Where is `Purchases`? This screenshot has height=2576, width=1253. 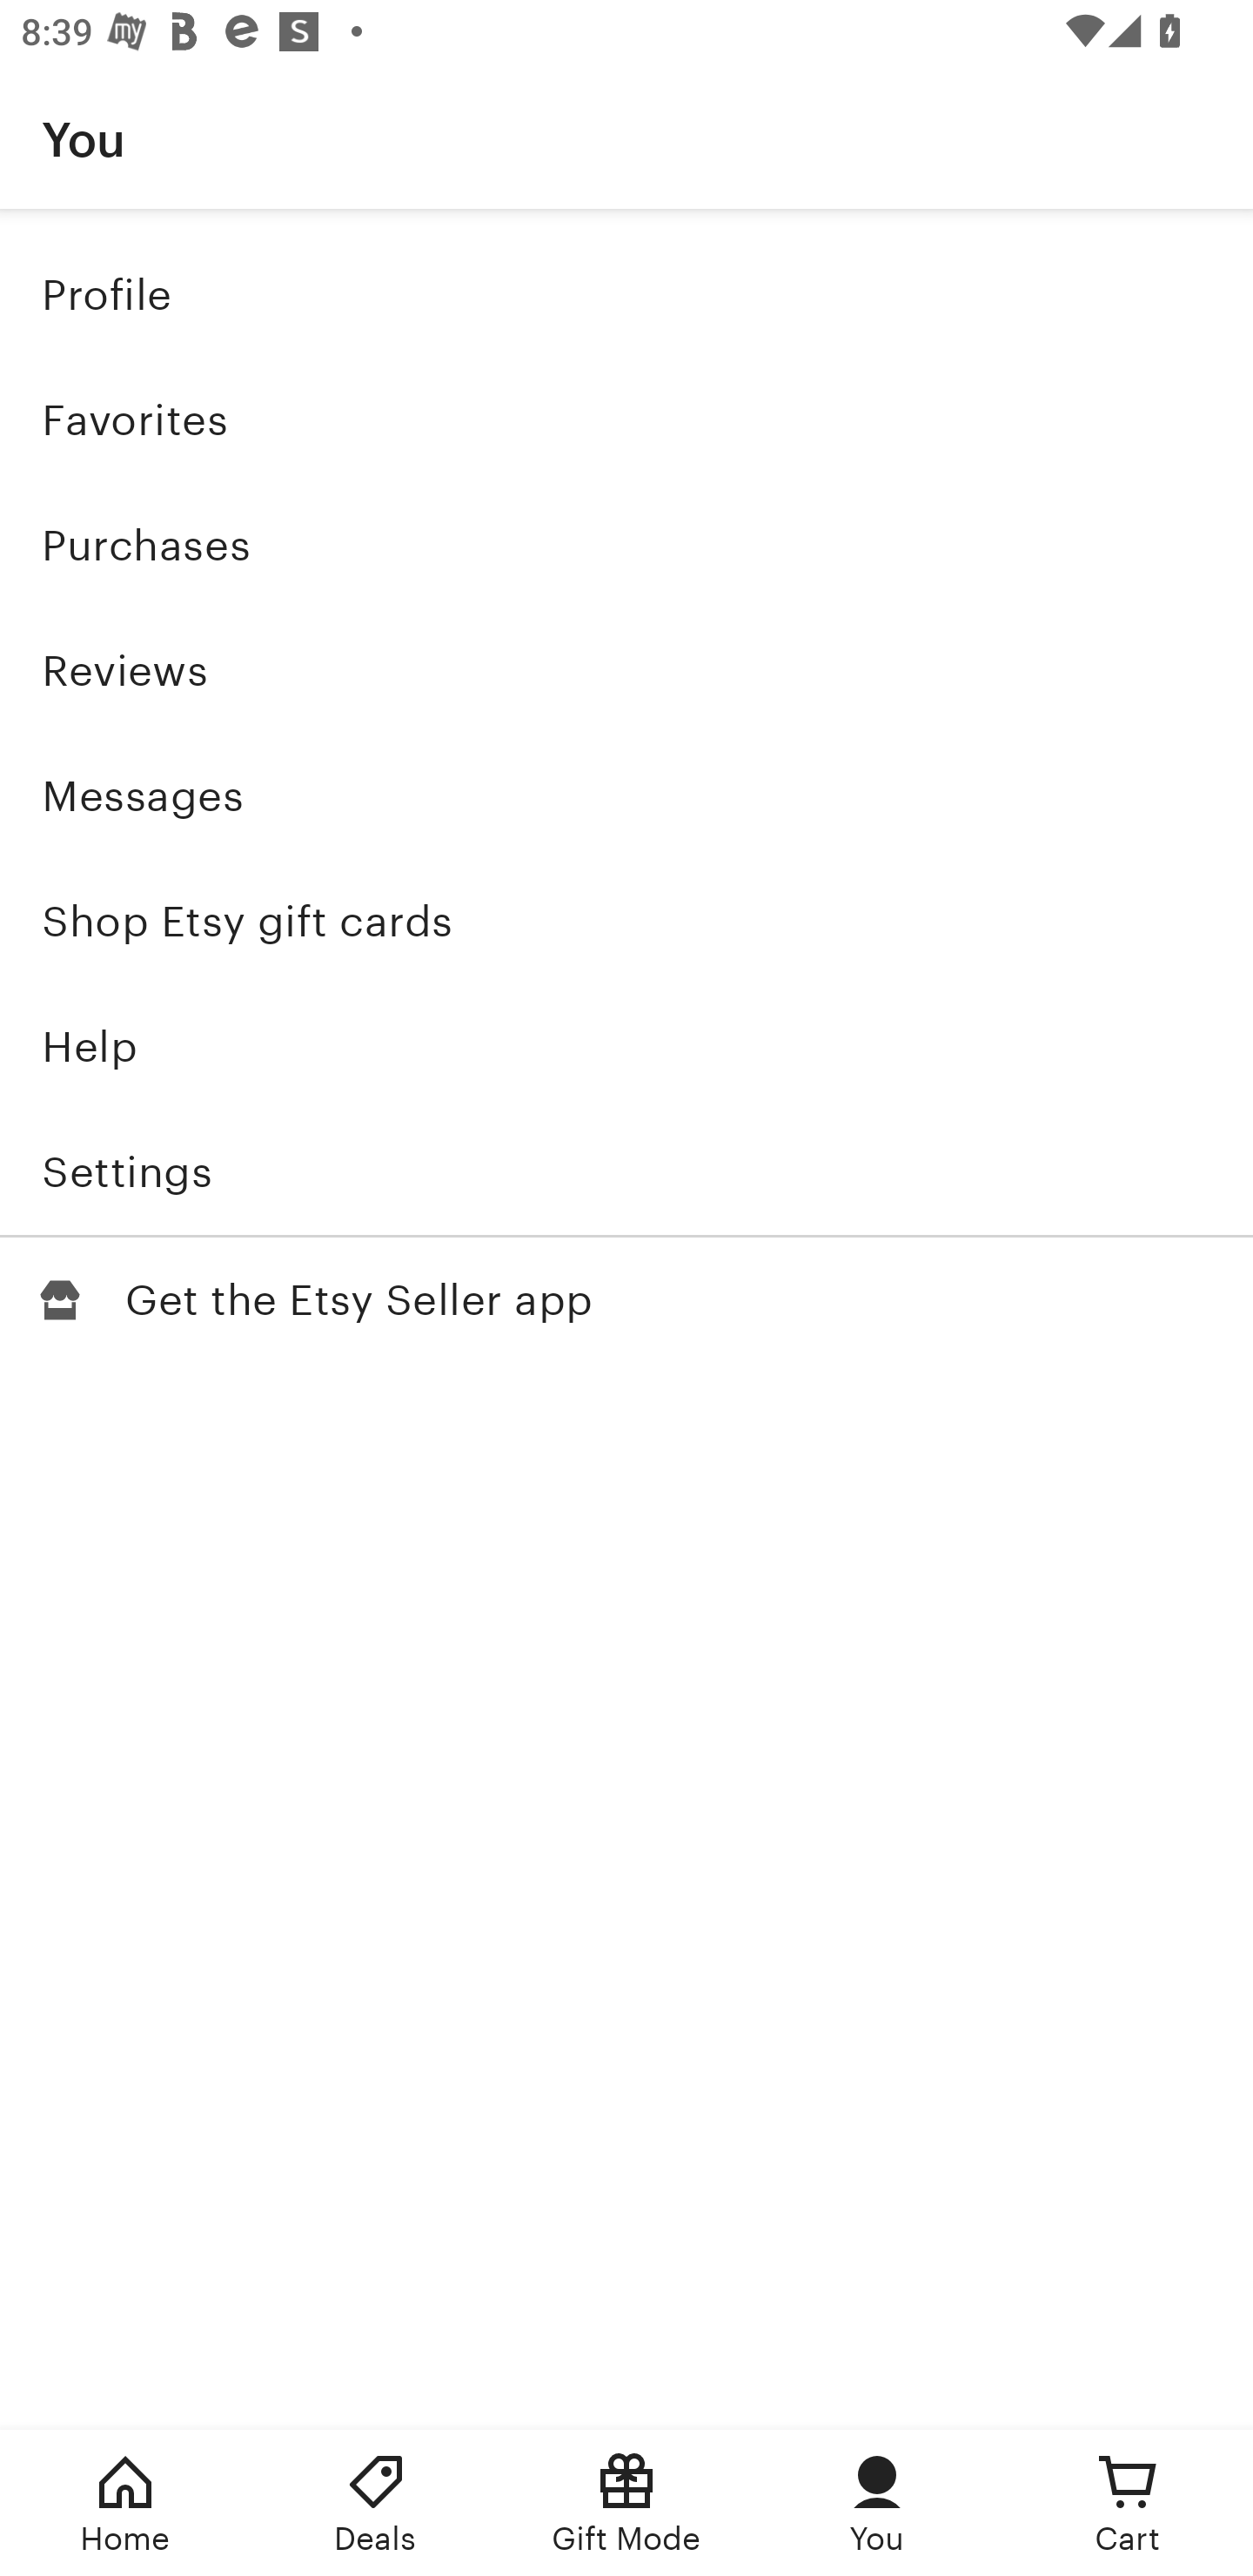 Purchases is located at coordinates (626, 546).